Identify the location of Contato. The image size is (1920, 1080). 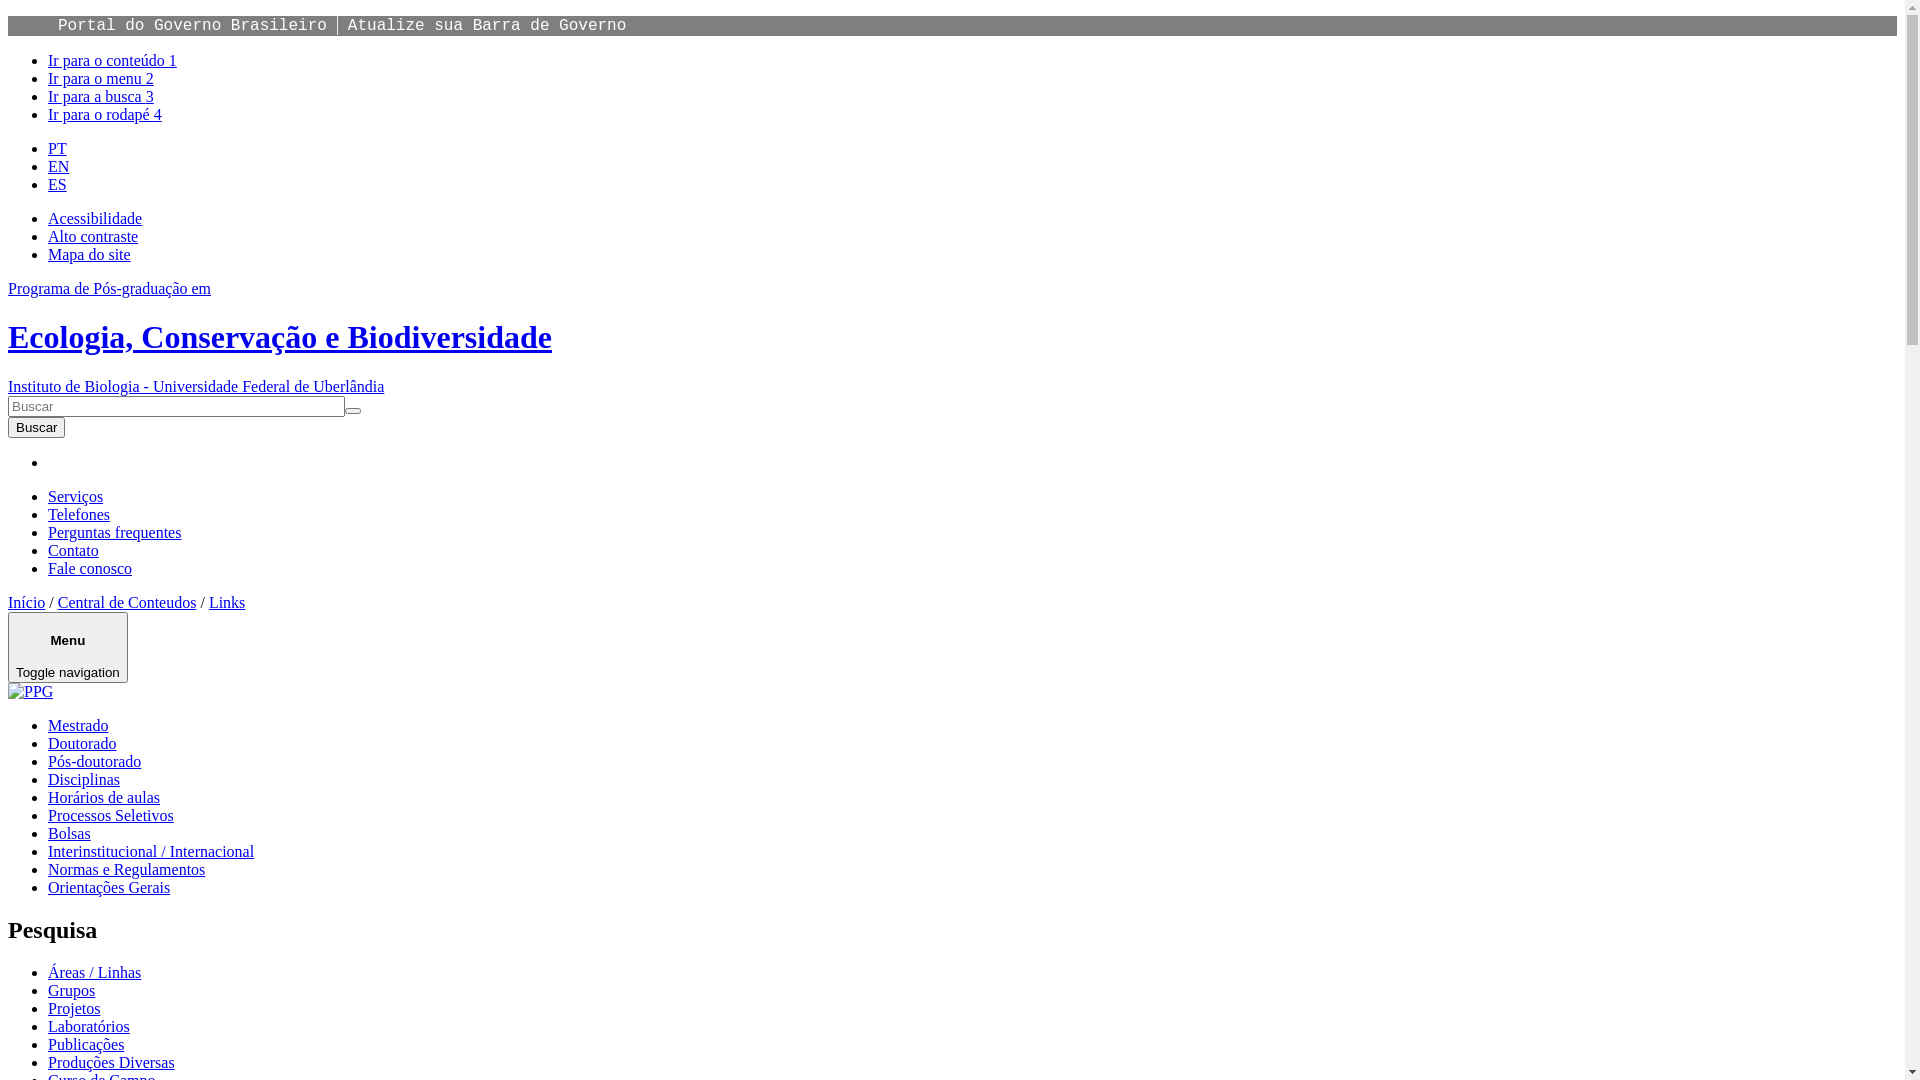
(74, 550).